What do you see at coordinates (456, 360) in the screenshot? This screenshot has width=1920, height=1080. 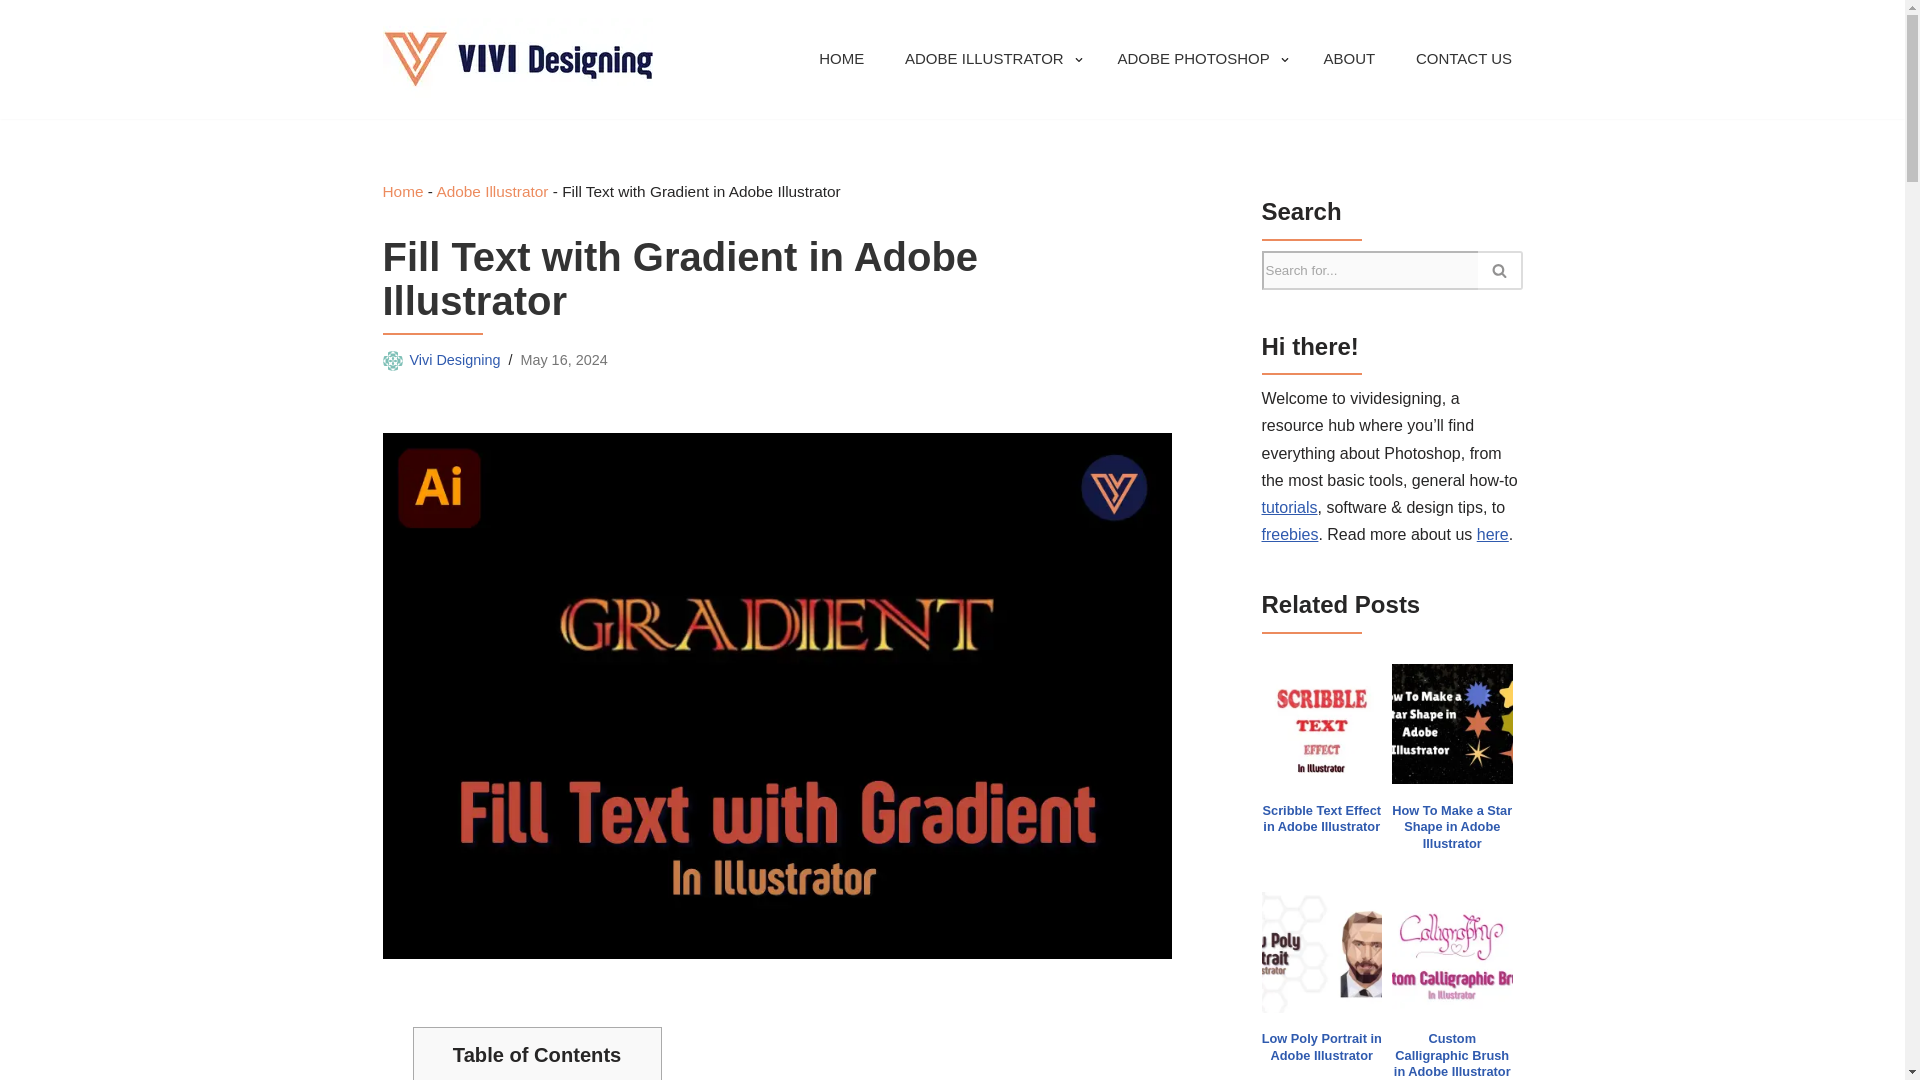 I see `Posts by Vivi Designing` at bounding box center [456, 360].